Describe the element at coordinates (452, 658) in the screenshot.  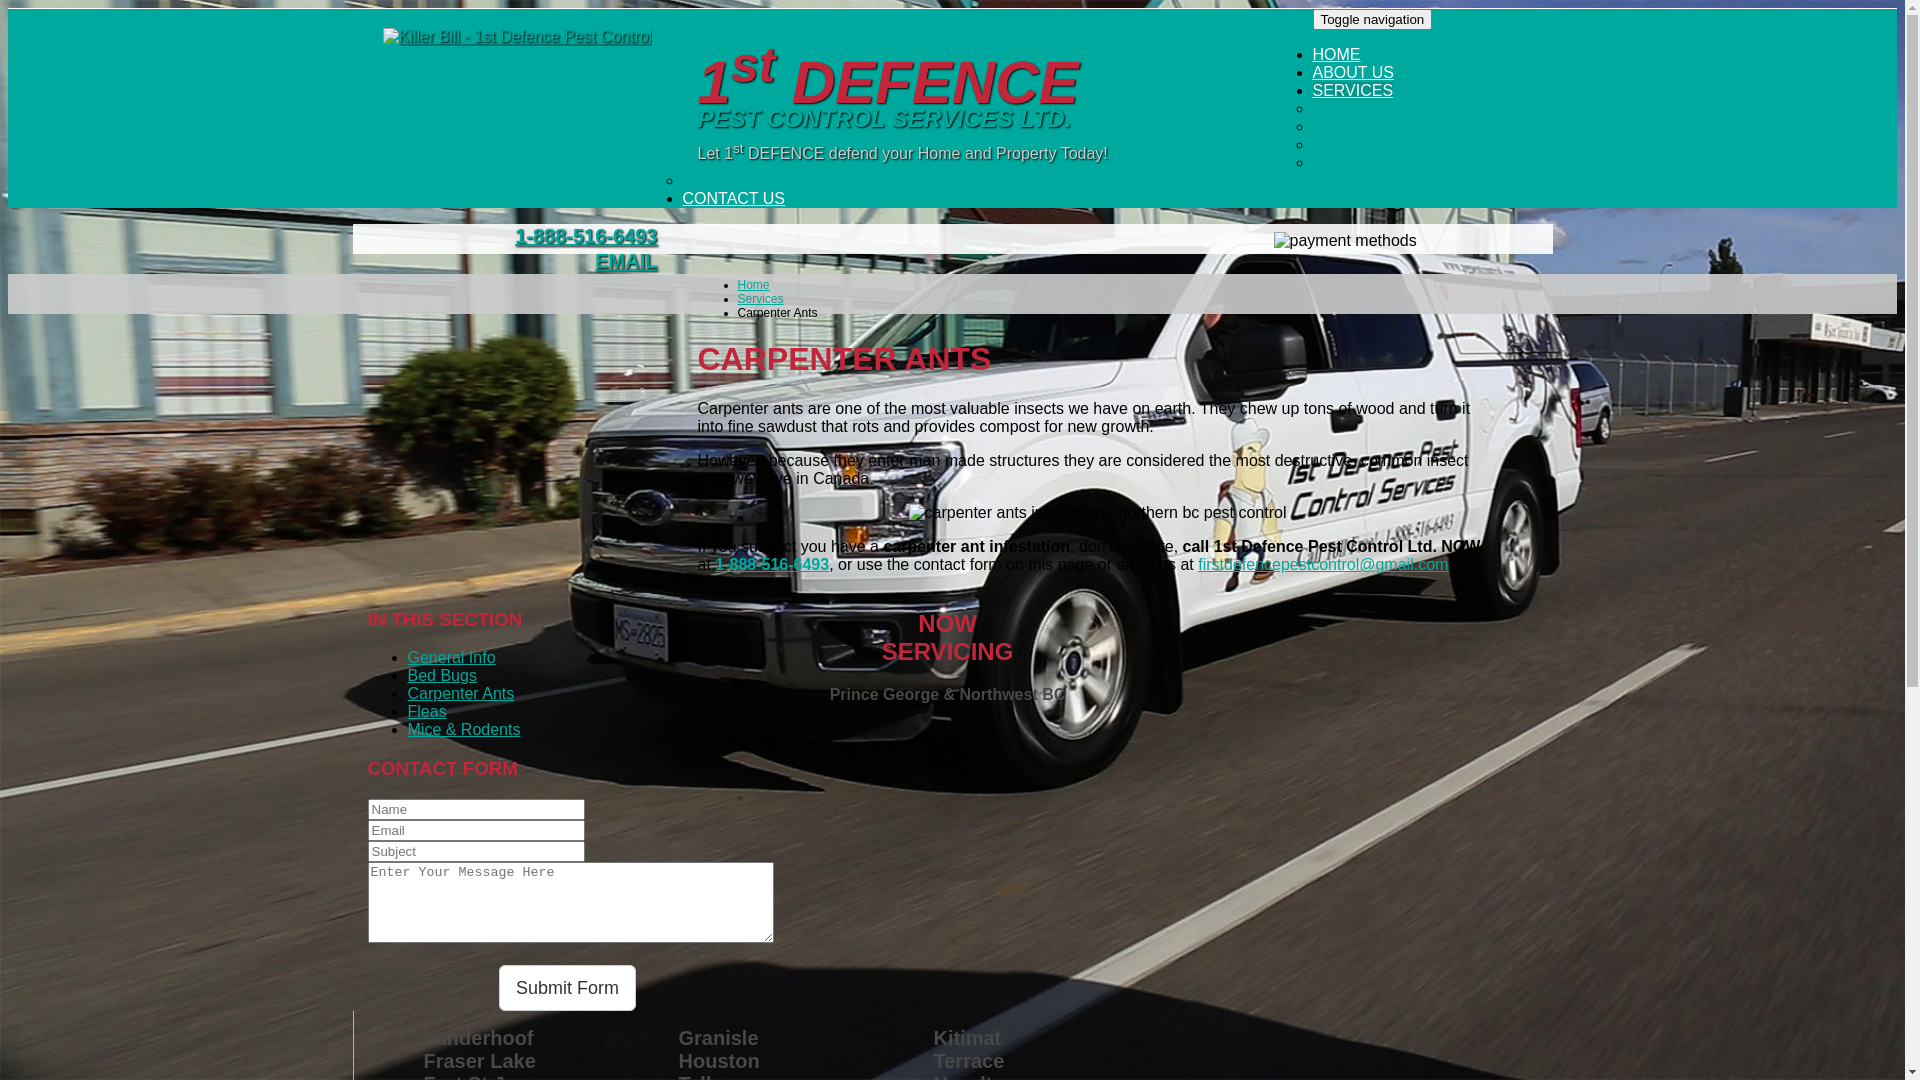
I see `General Info` at that location.